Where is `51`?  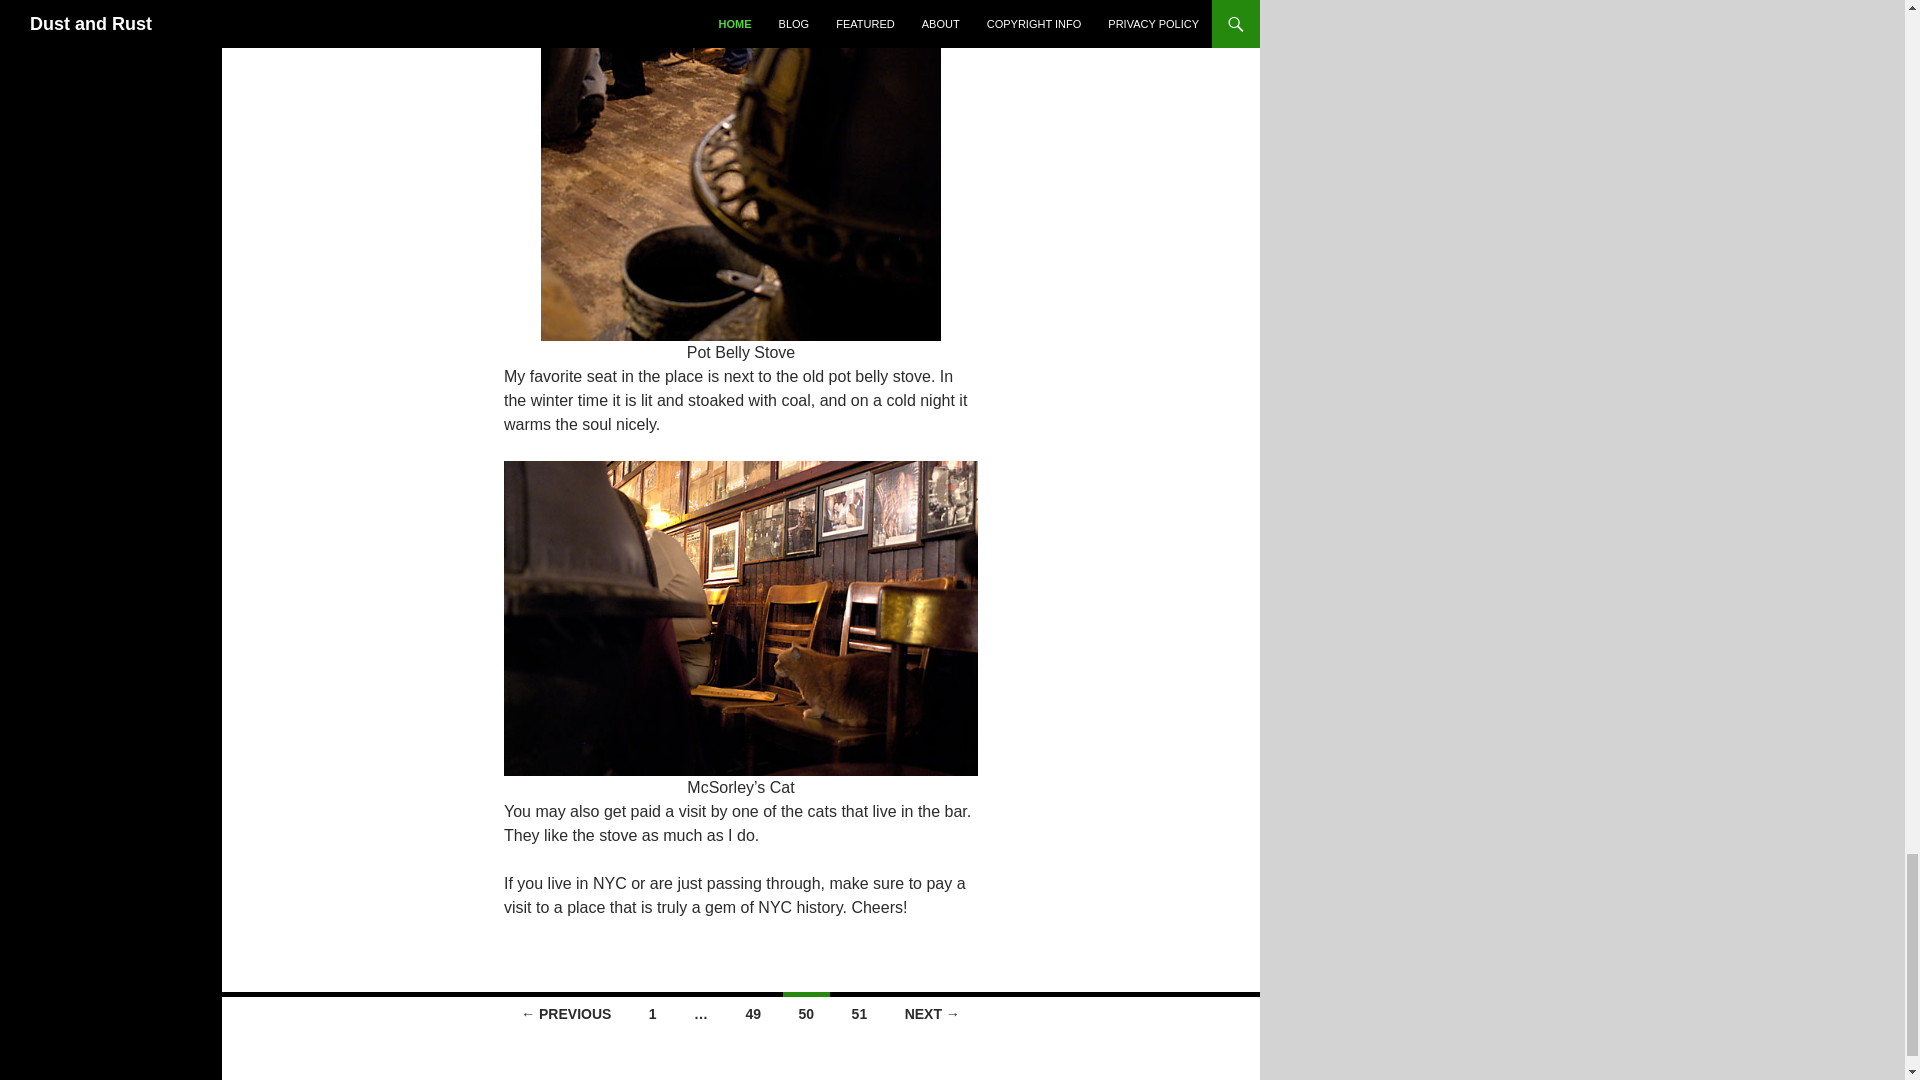
51 is located at coordinates (859, 1012).